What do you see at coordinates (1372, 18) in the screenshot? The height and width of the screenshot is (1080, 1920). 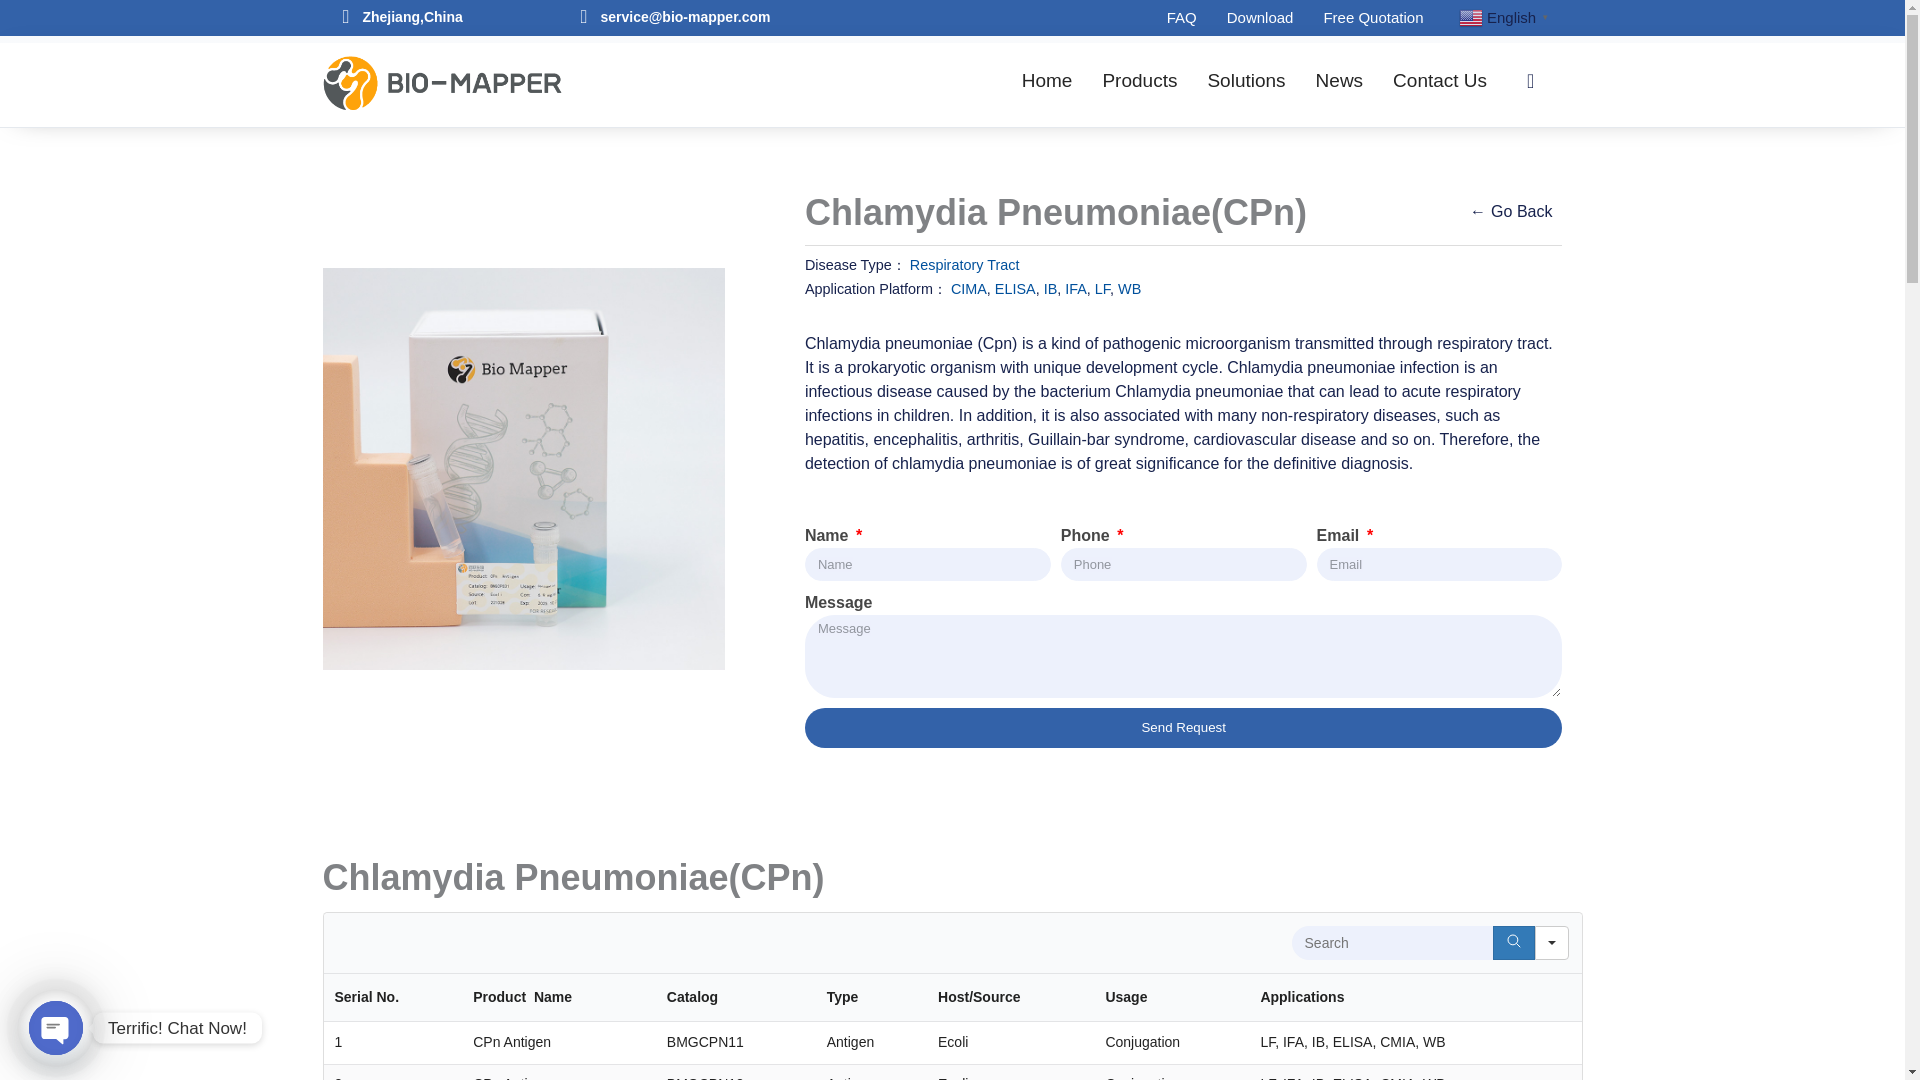 I see `Free Quotation` at bounding box center [1372, 18].